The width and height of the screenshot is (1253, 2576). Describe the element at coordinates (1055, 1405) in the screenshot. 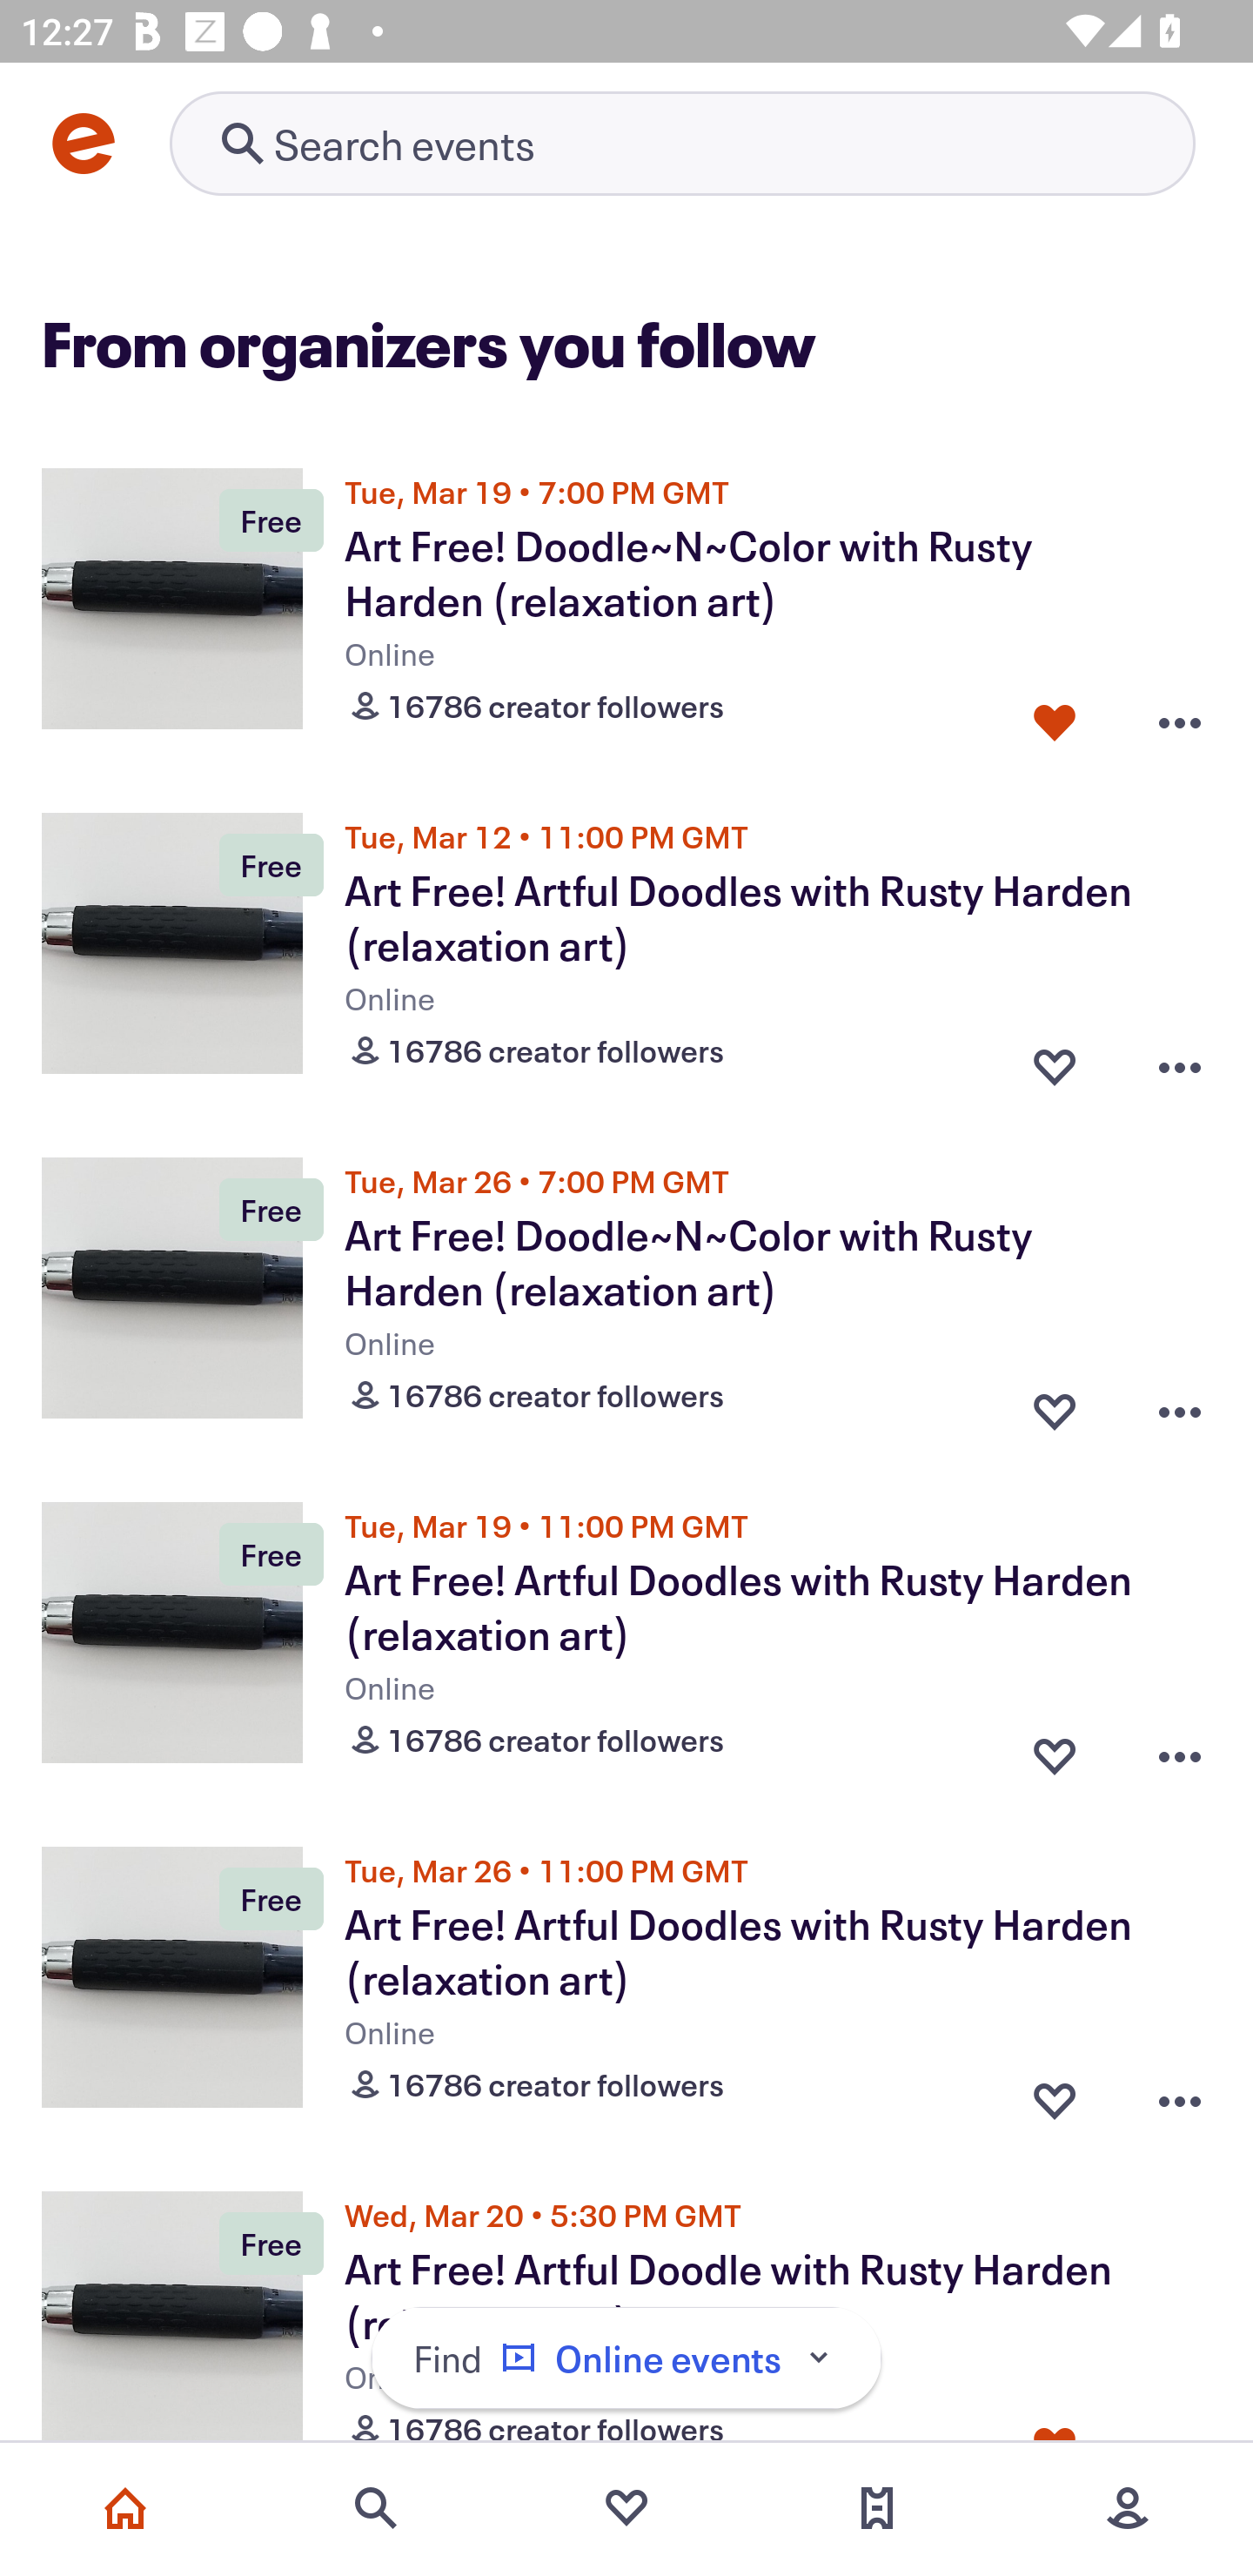

I see `Favorite button` at that location.